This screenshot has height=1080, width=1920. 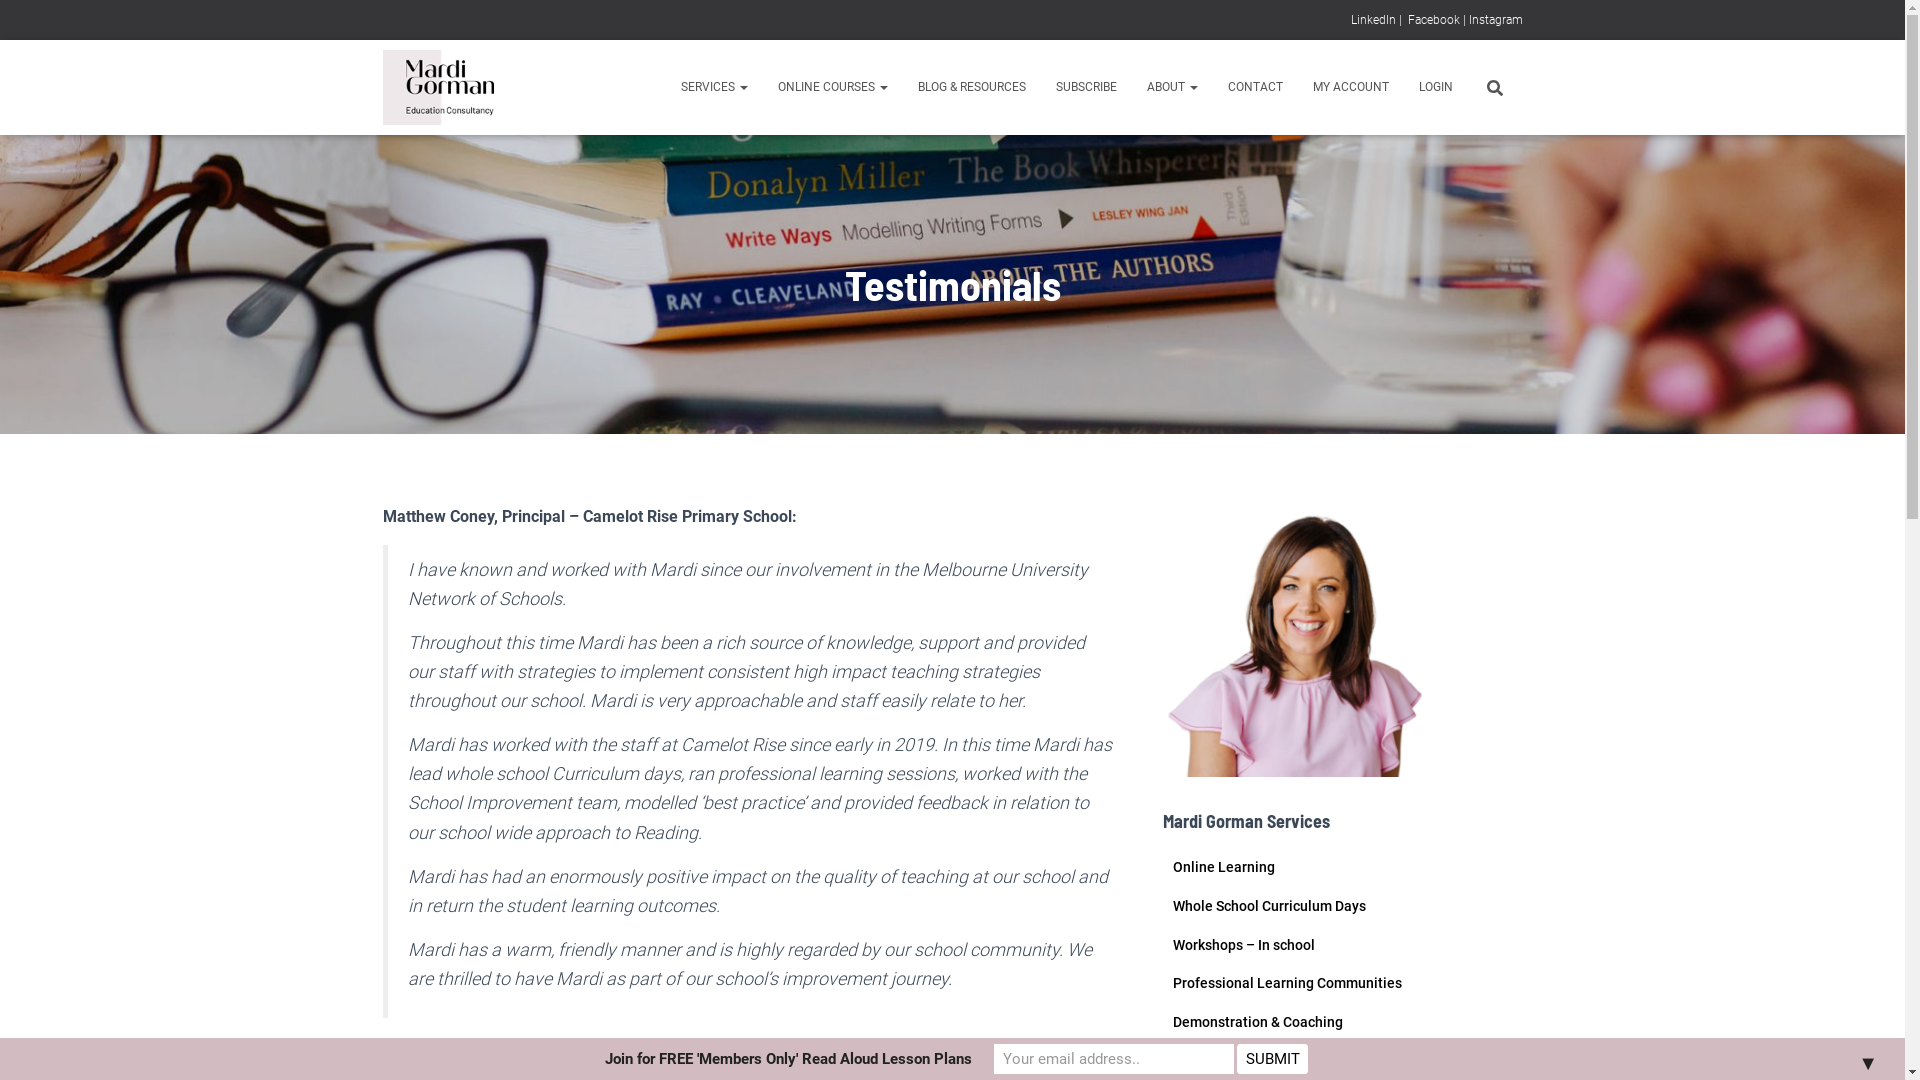 What do you see at coordinates (1268, 906) in the screenshot?
I see `Whole School Curriculum Days` at bounding box center [1268, 906].